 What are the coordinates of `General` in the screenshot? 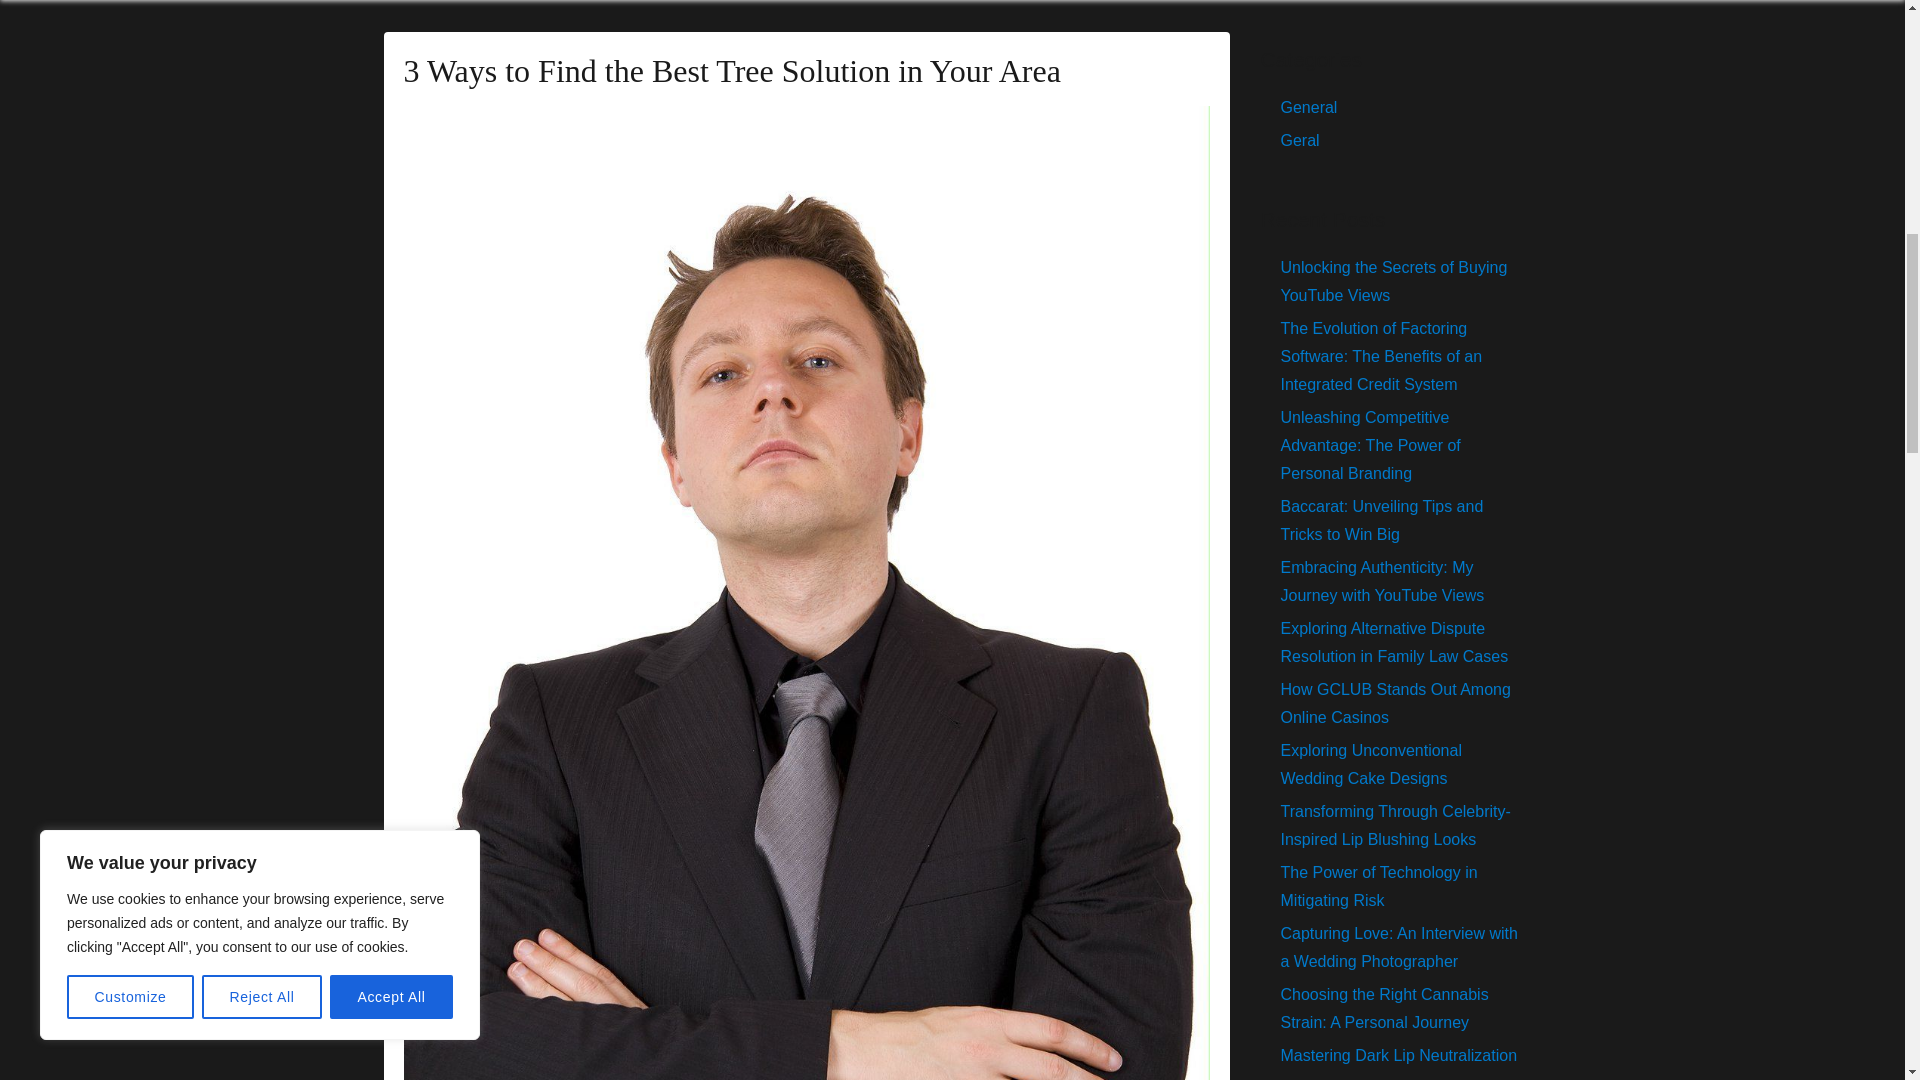 It's located at (1308, 107).